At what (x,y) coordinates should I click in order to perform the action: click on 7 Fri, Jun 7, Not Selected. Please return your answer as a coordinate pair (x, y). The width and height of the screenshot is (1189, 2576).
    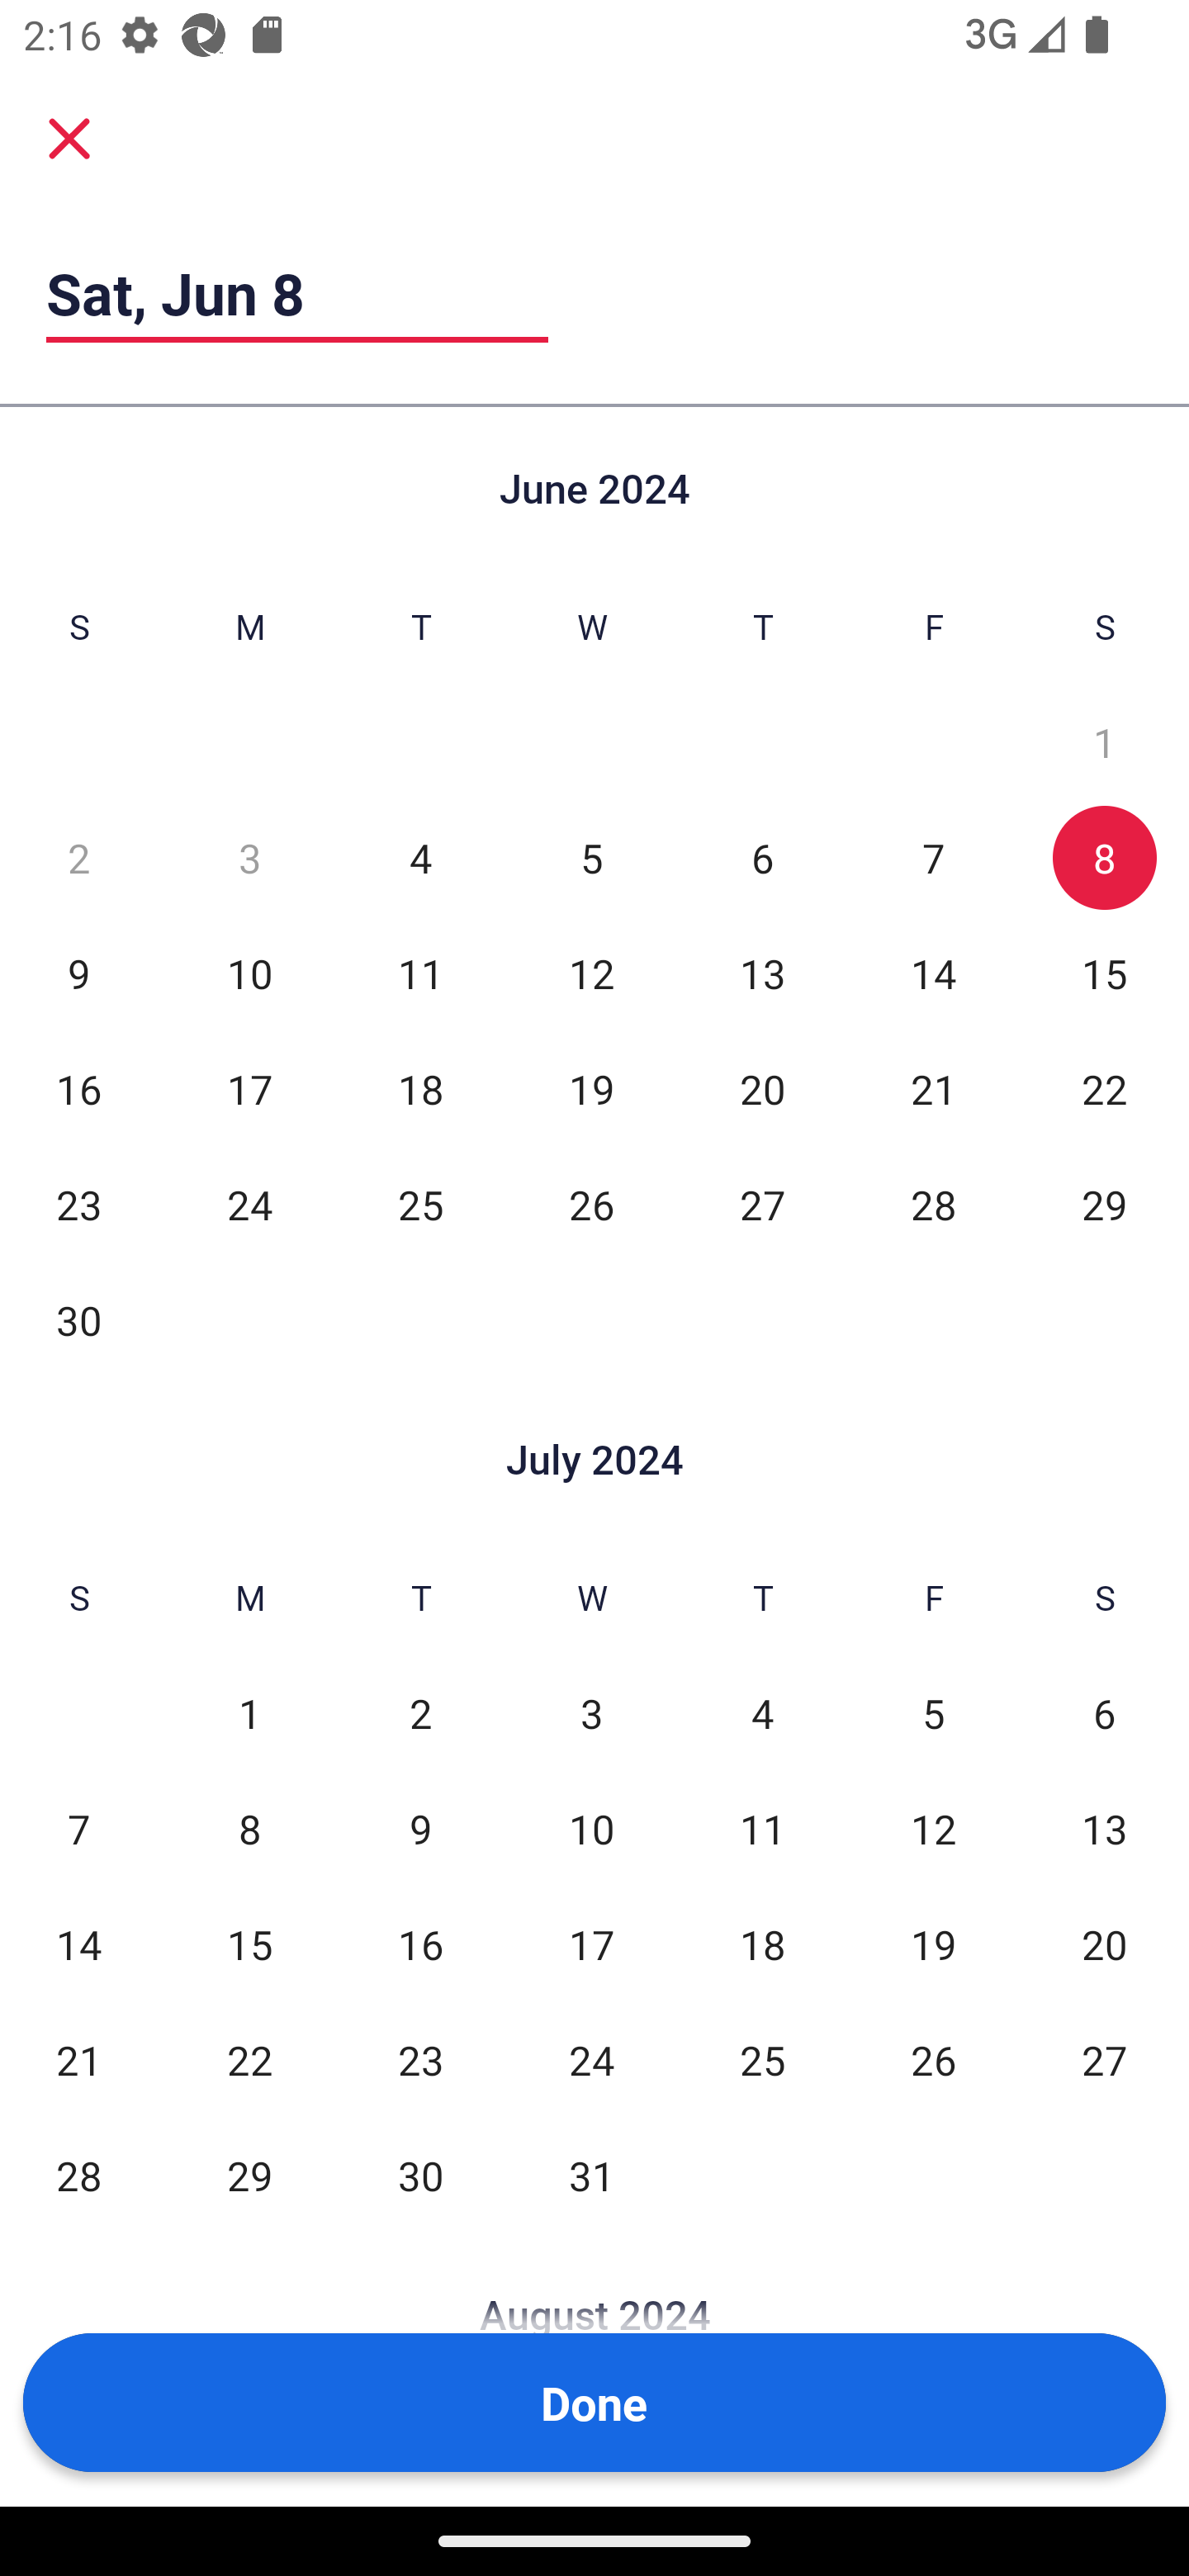
    Looking at the image, I should click on (933, 857).